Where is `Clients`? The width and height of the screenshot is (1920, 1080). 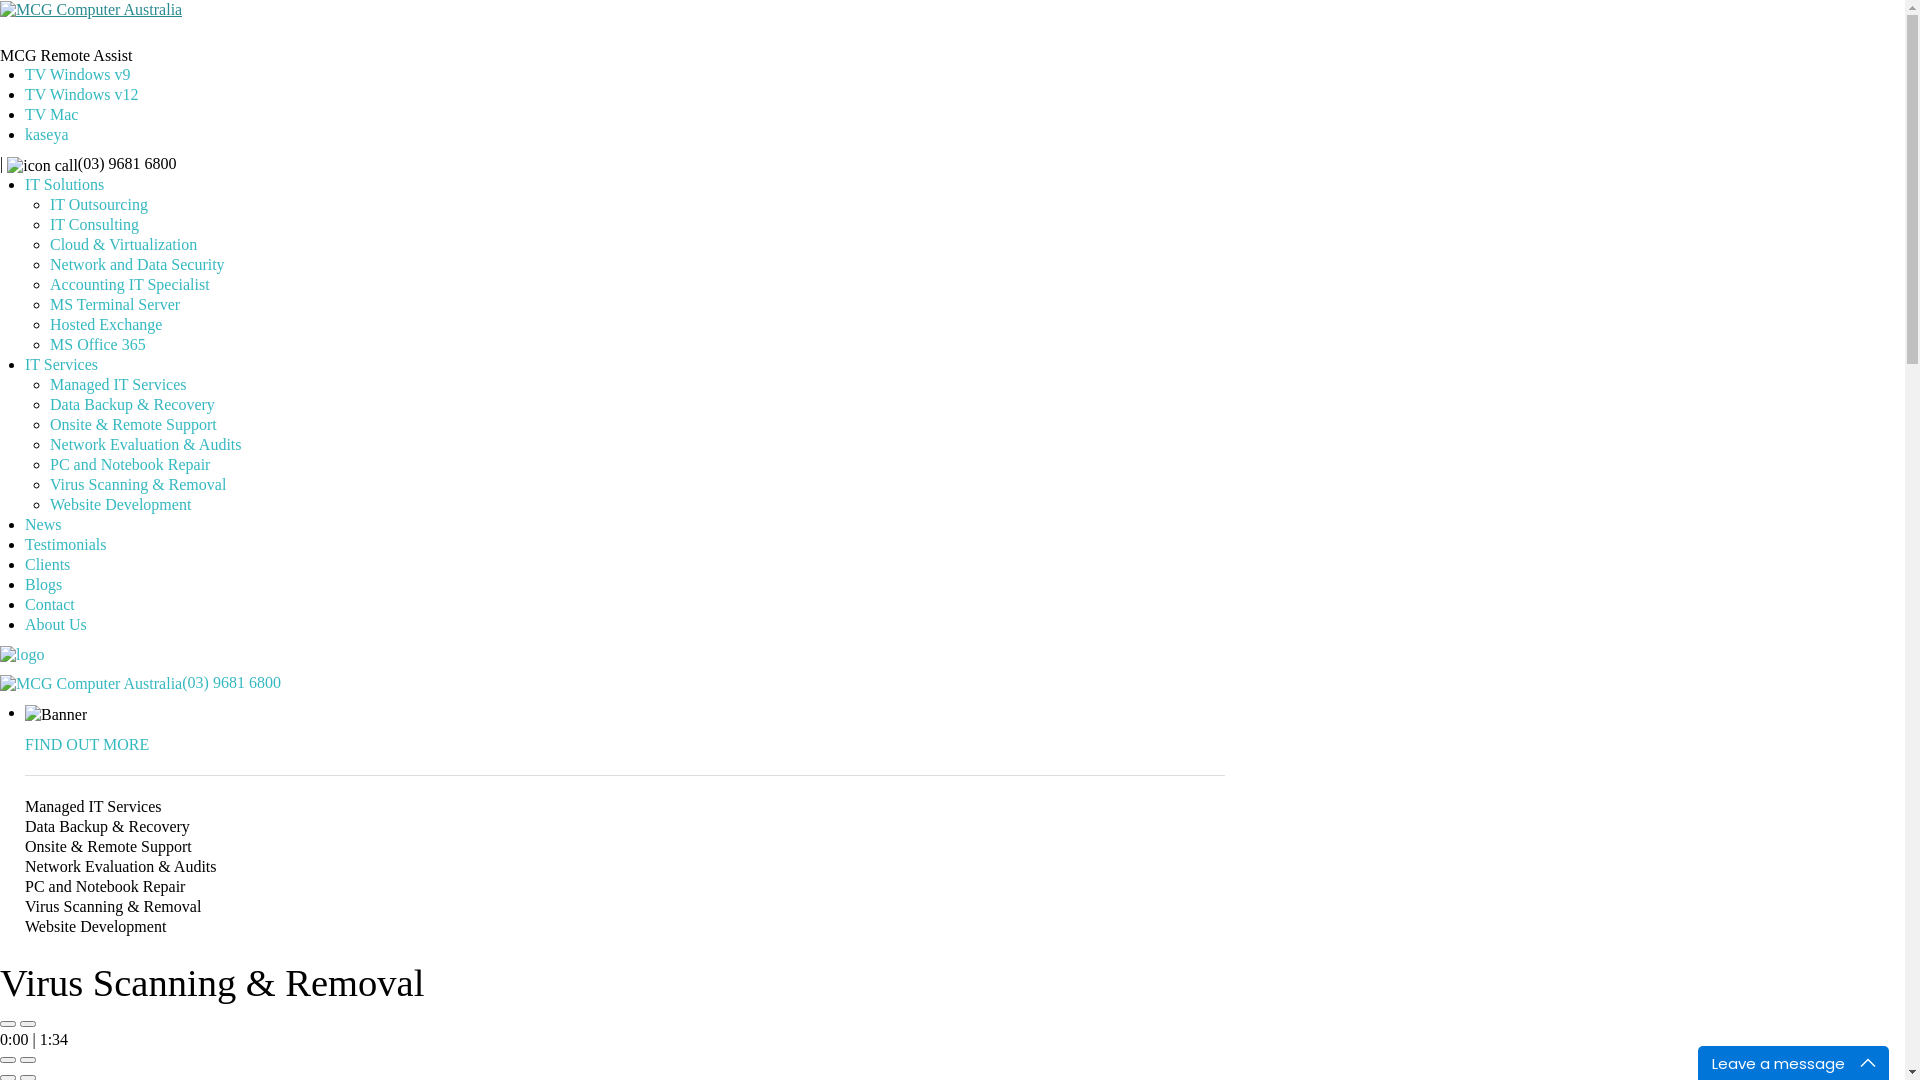
Clients is located at coordinates (48, 564).